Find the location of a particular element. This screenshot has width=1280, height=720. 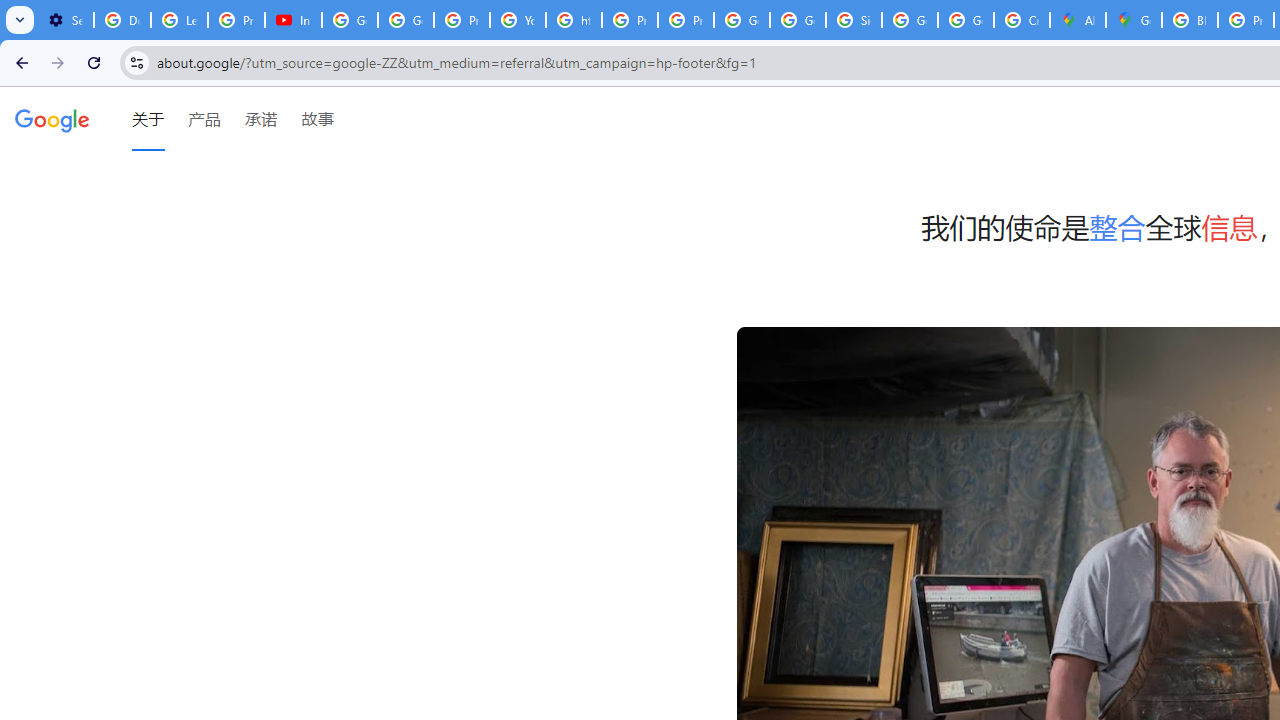

Blogger Policies and Guidelines - Transparency Center is located at coordinates (1190, 20).